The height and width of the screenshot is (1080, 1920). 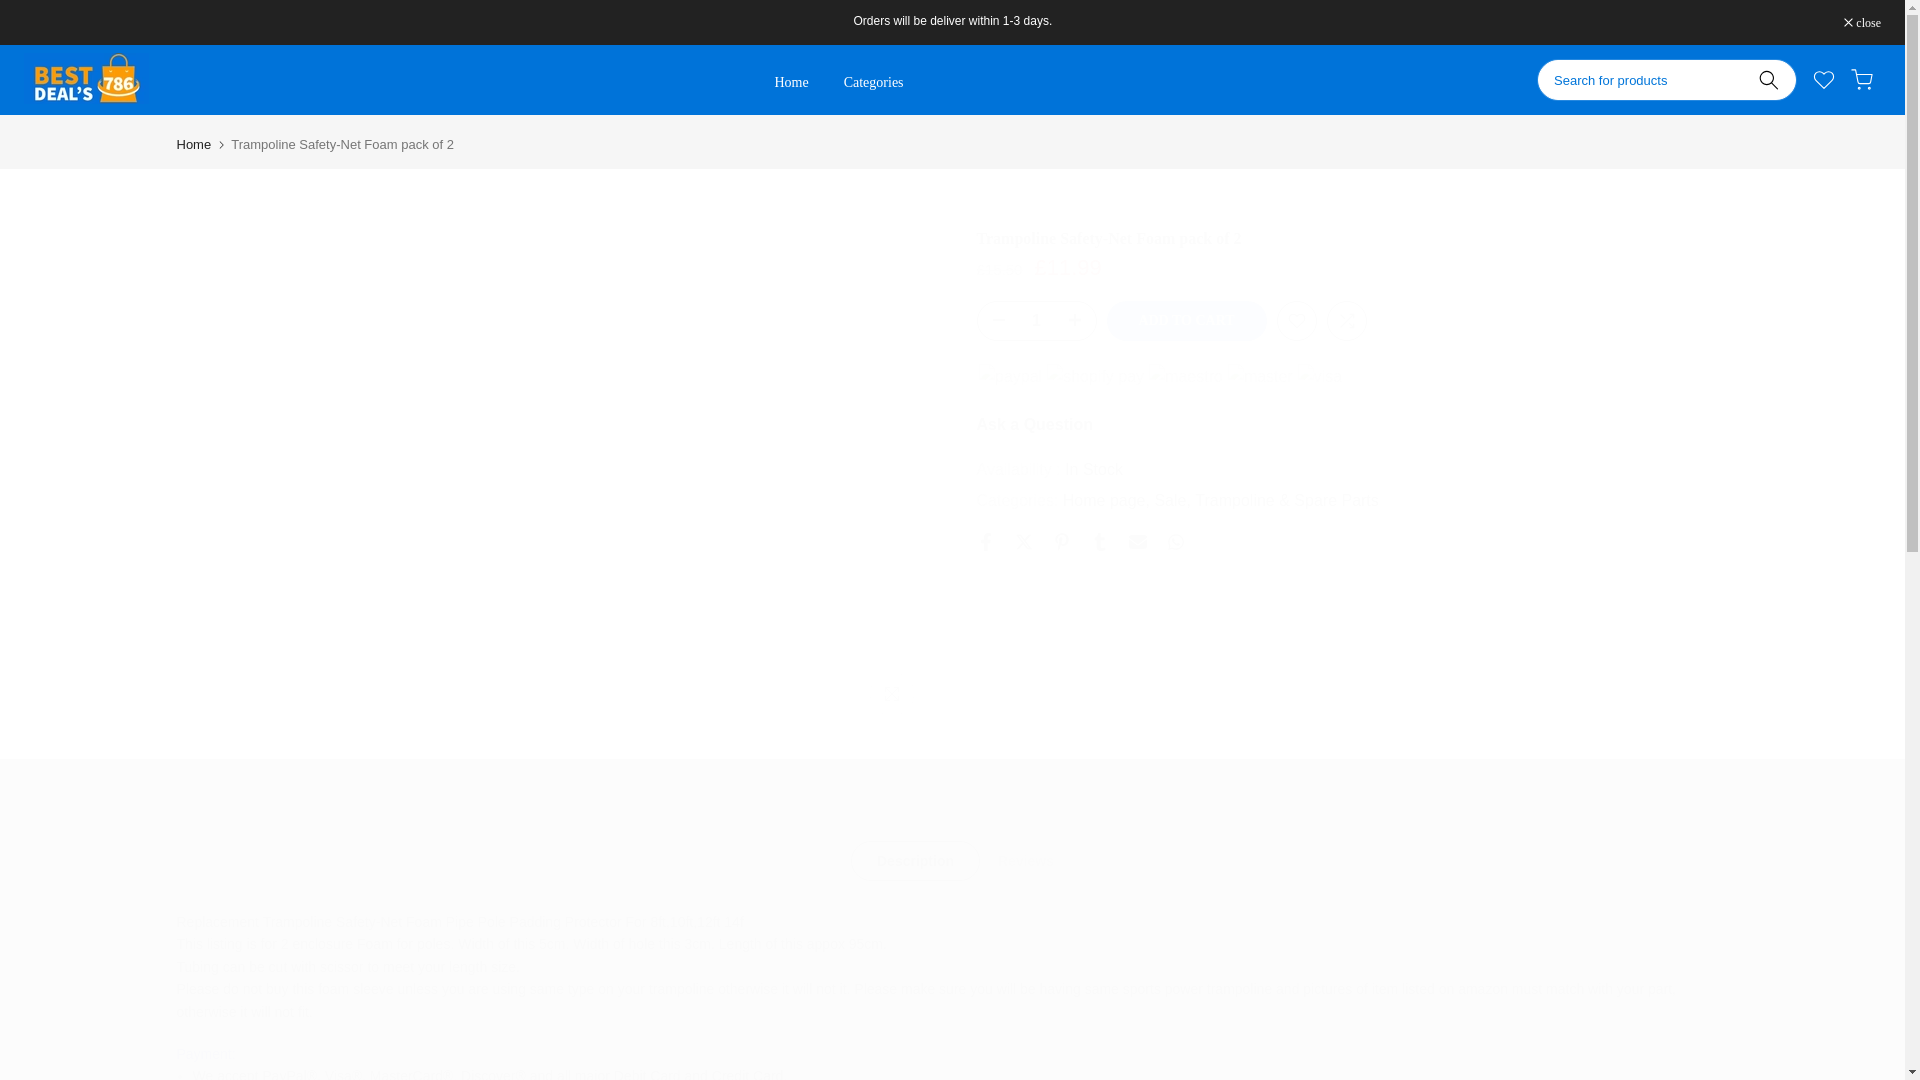 What do you see at coordinates (790, 83) in the screenshot?
I see `Home` at bounding box center [790, 83].